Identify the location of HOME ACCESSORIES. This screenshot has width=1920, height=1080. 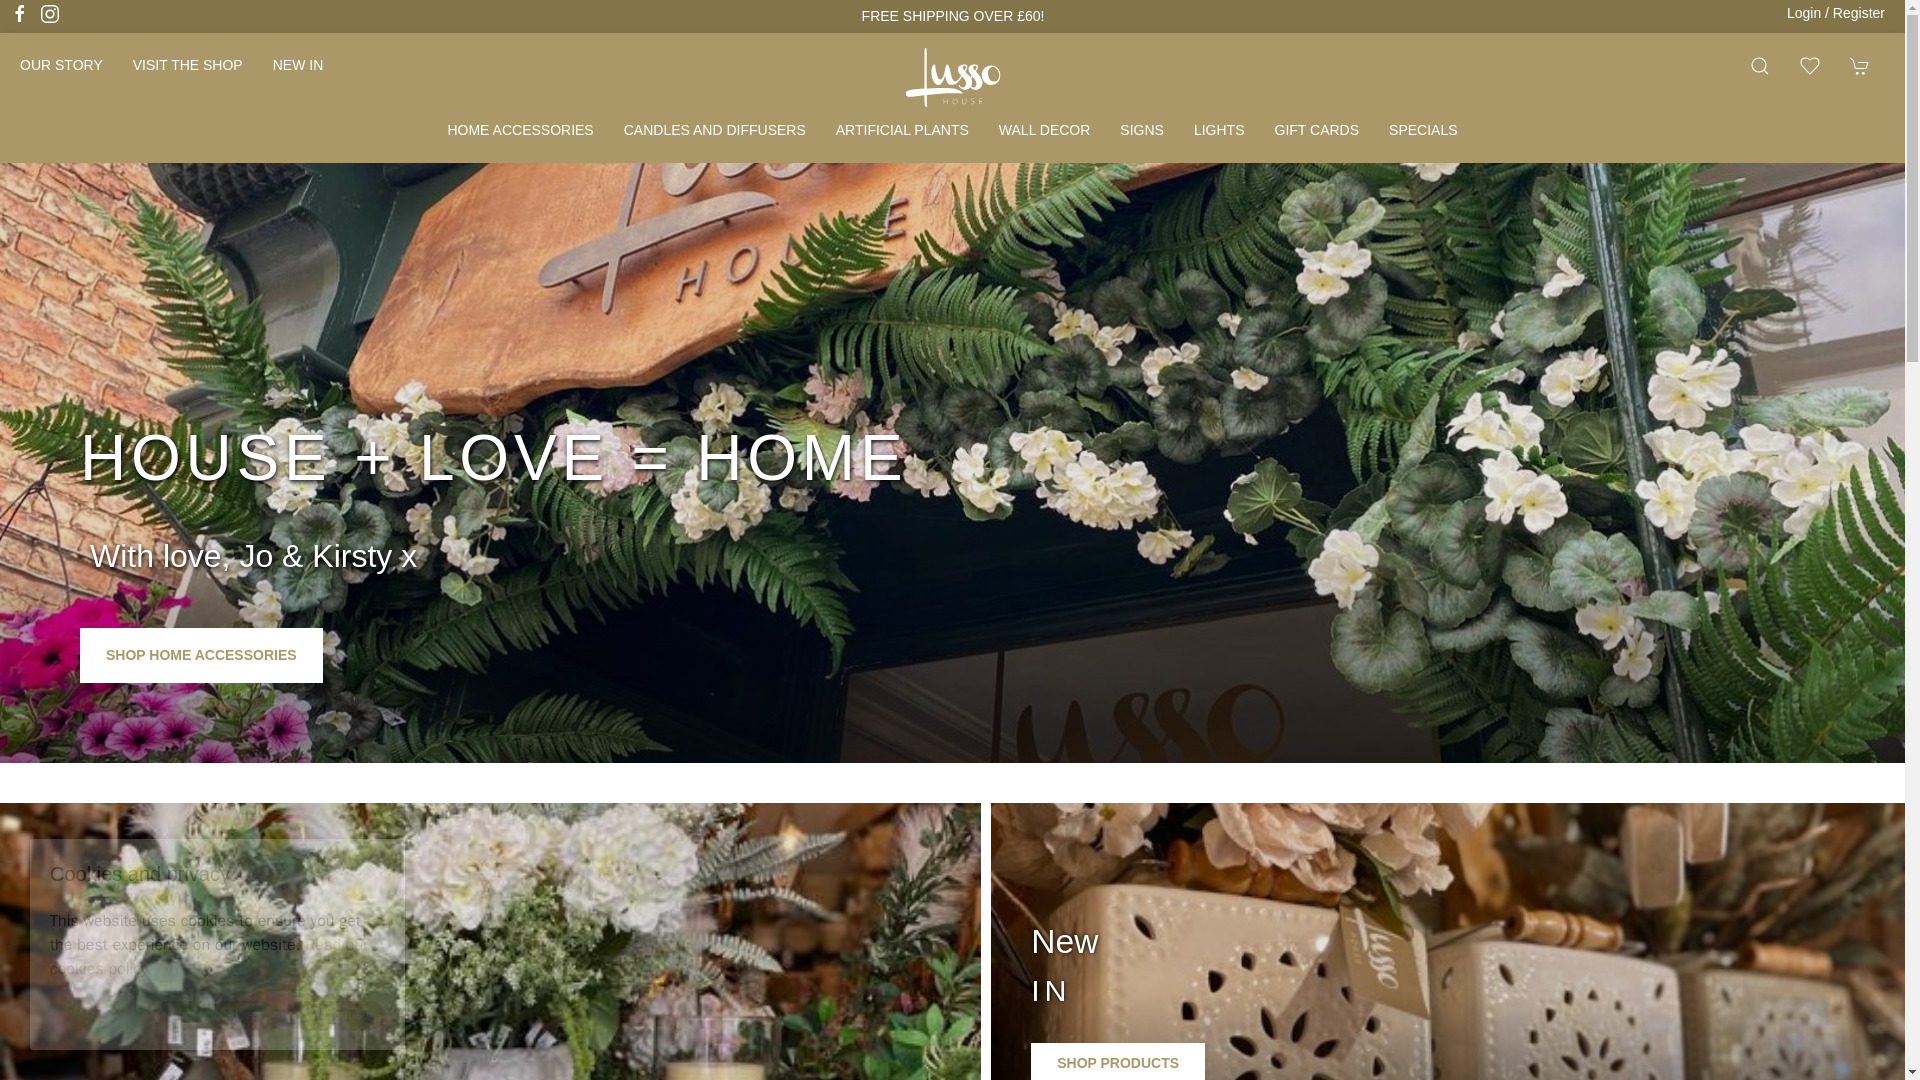
(520, 130).